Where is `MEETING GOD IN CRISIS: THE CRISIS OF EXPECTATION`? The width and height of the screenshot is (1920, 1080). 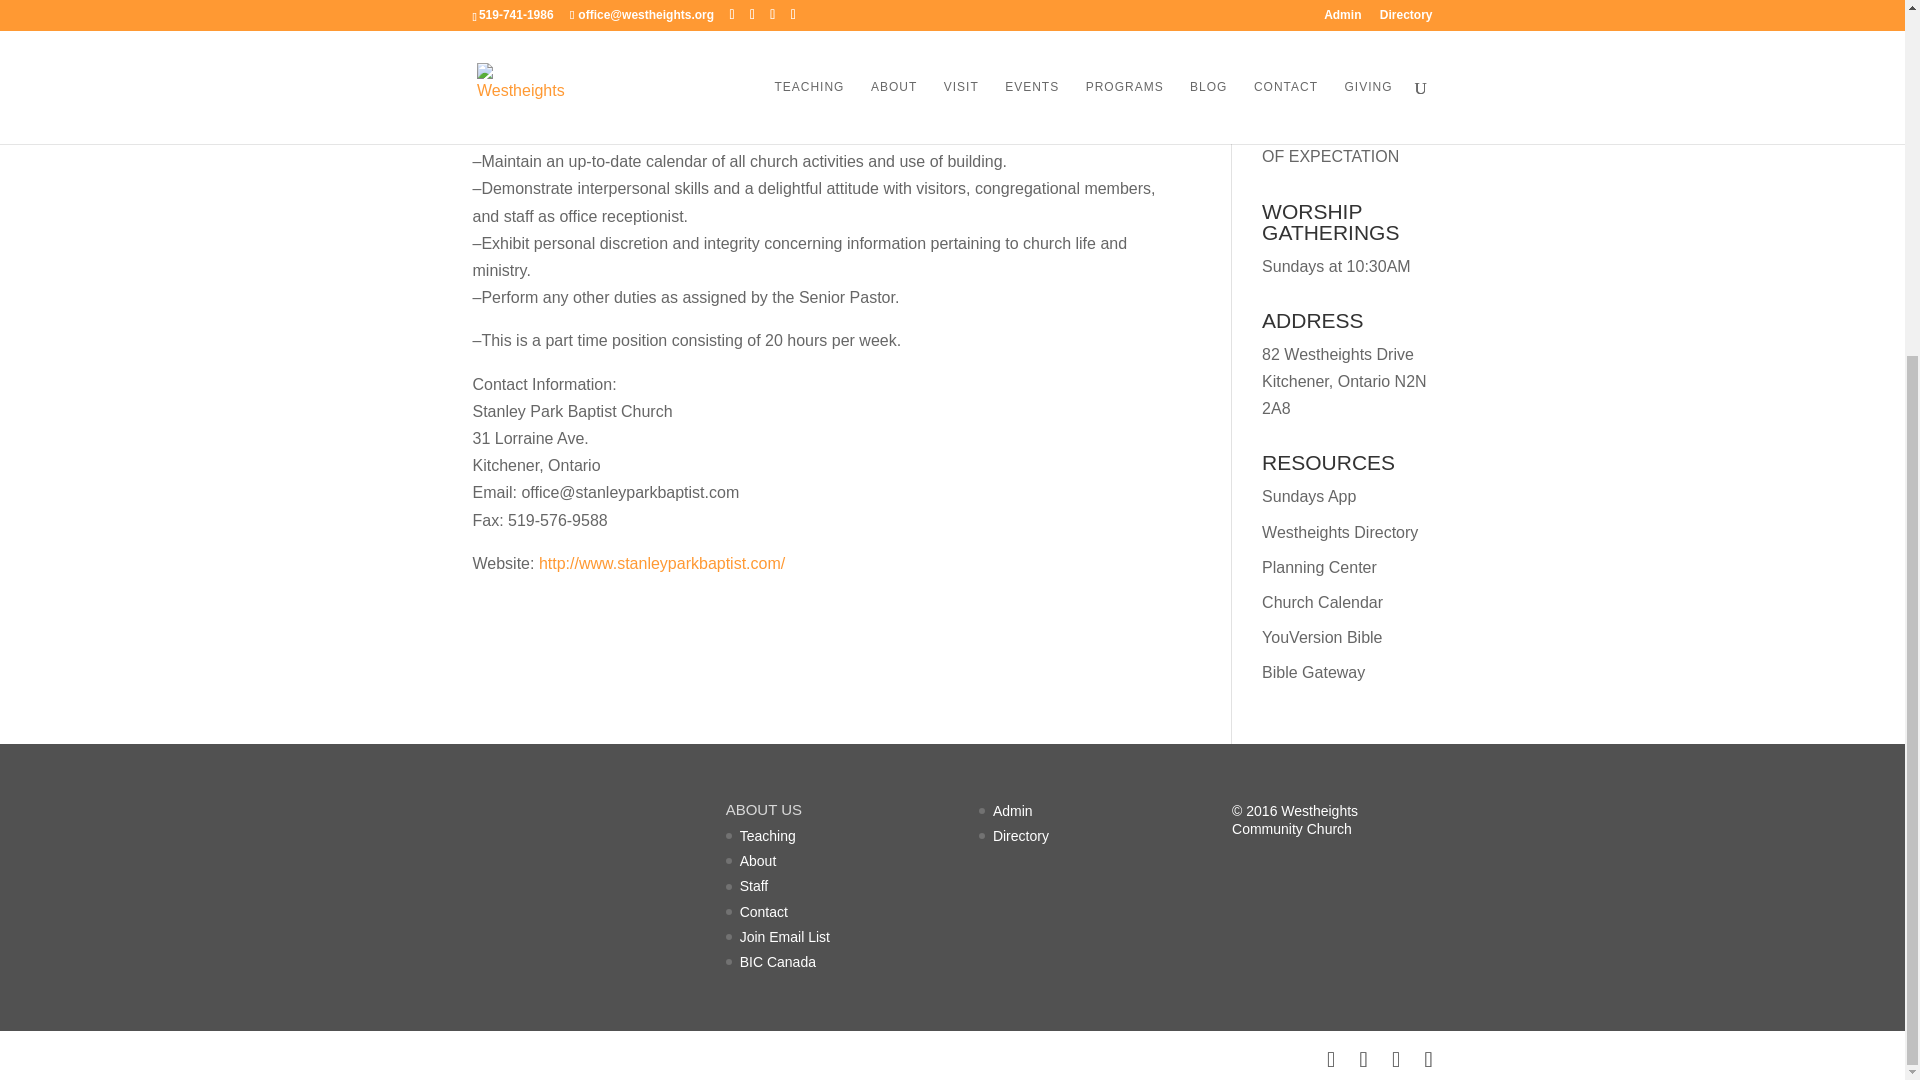
MEETING GOD IN CRISIS: THE CRISIS OF EXPECTATION is located at coordinates (1337, 129).